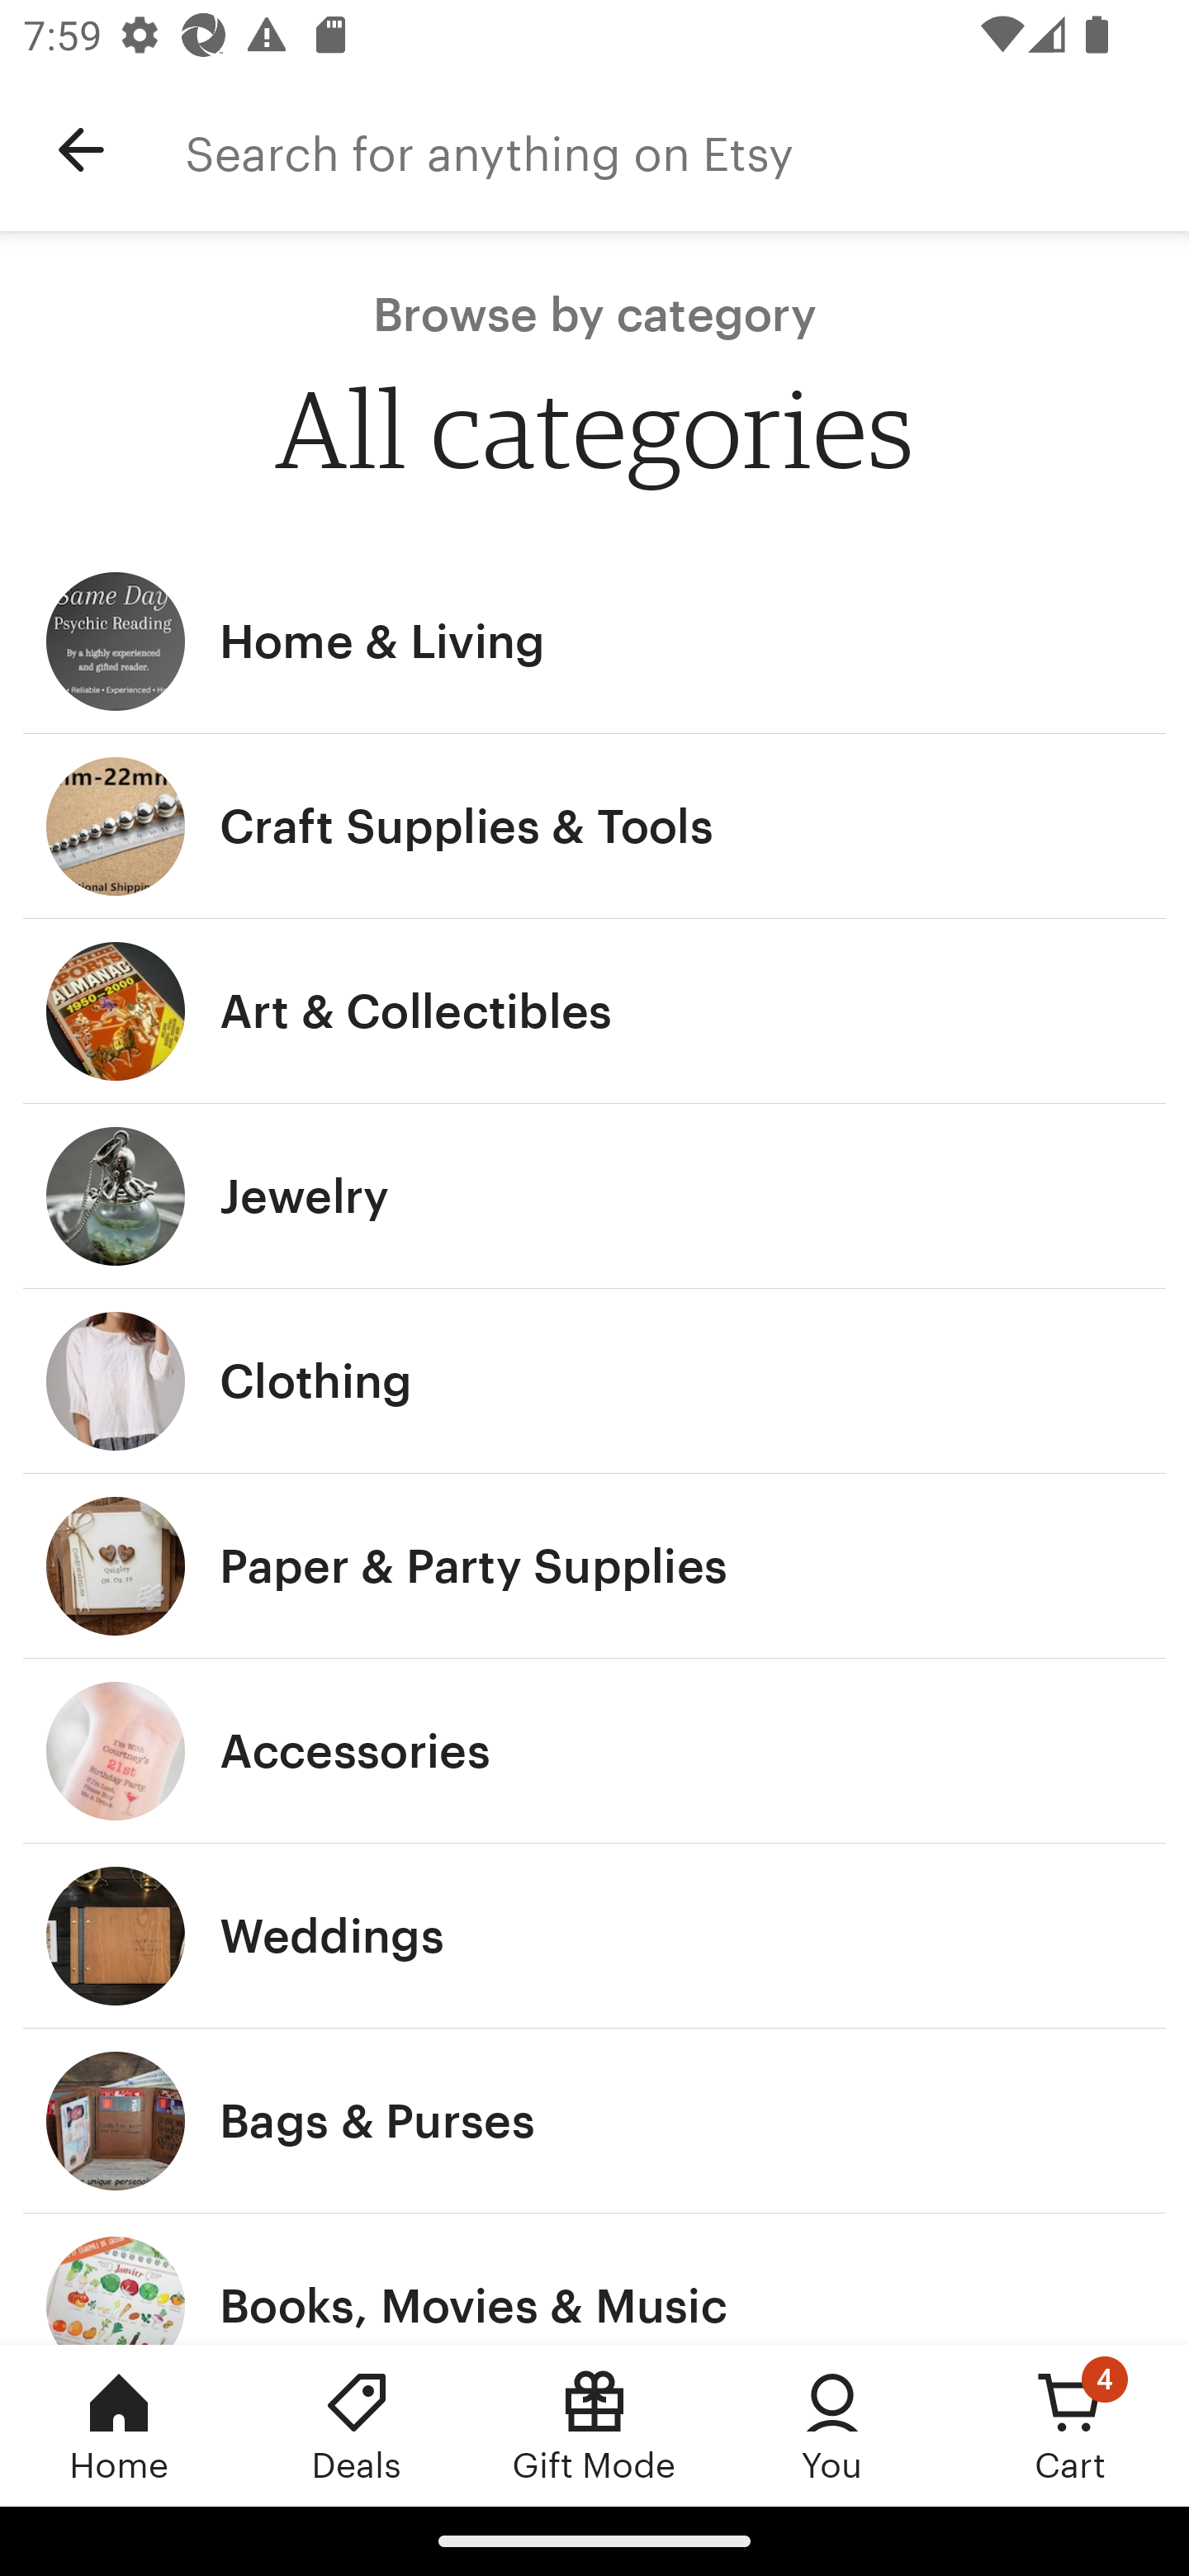 The width and height of the screenshot is (1189, 2576). Describe the element at coordinates (81, 150) in the screenshot. I see `Navigate up` at that location.